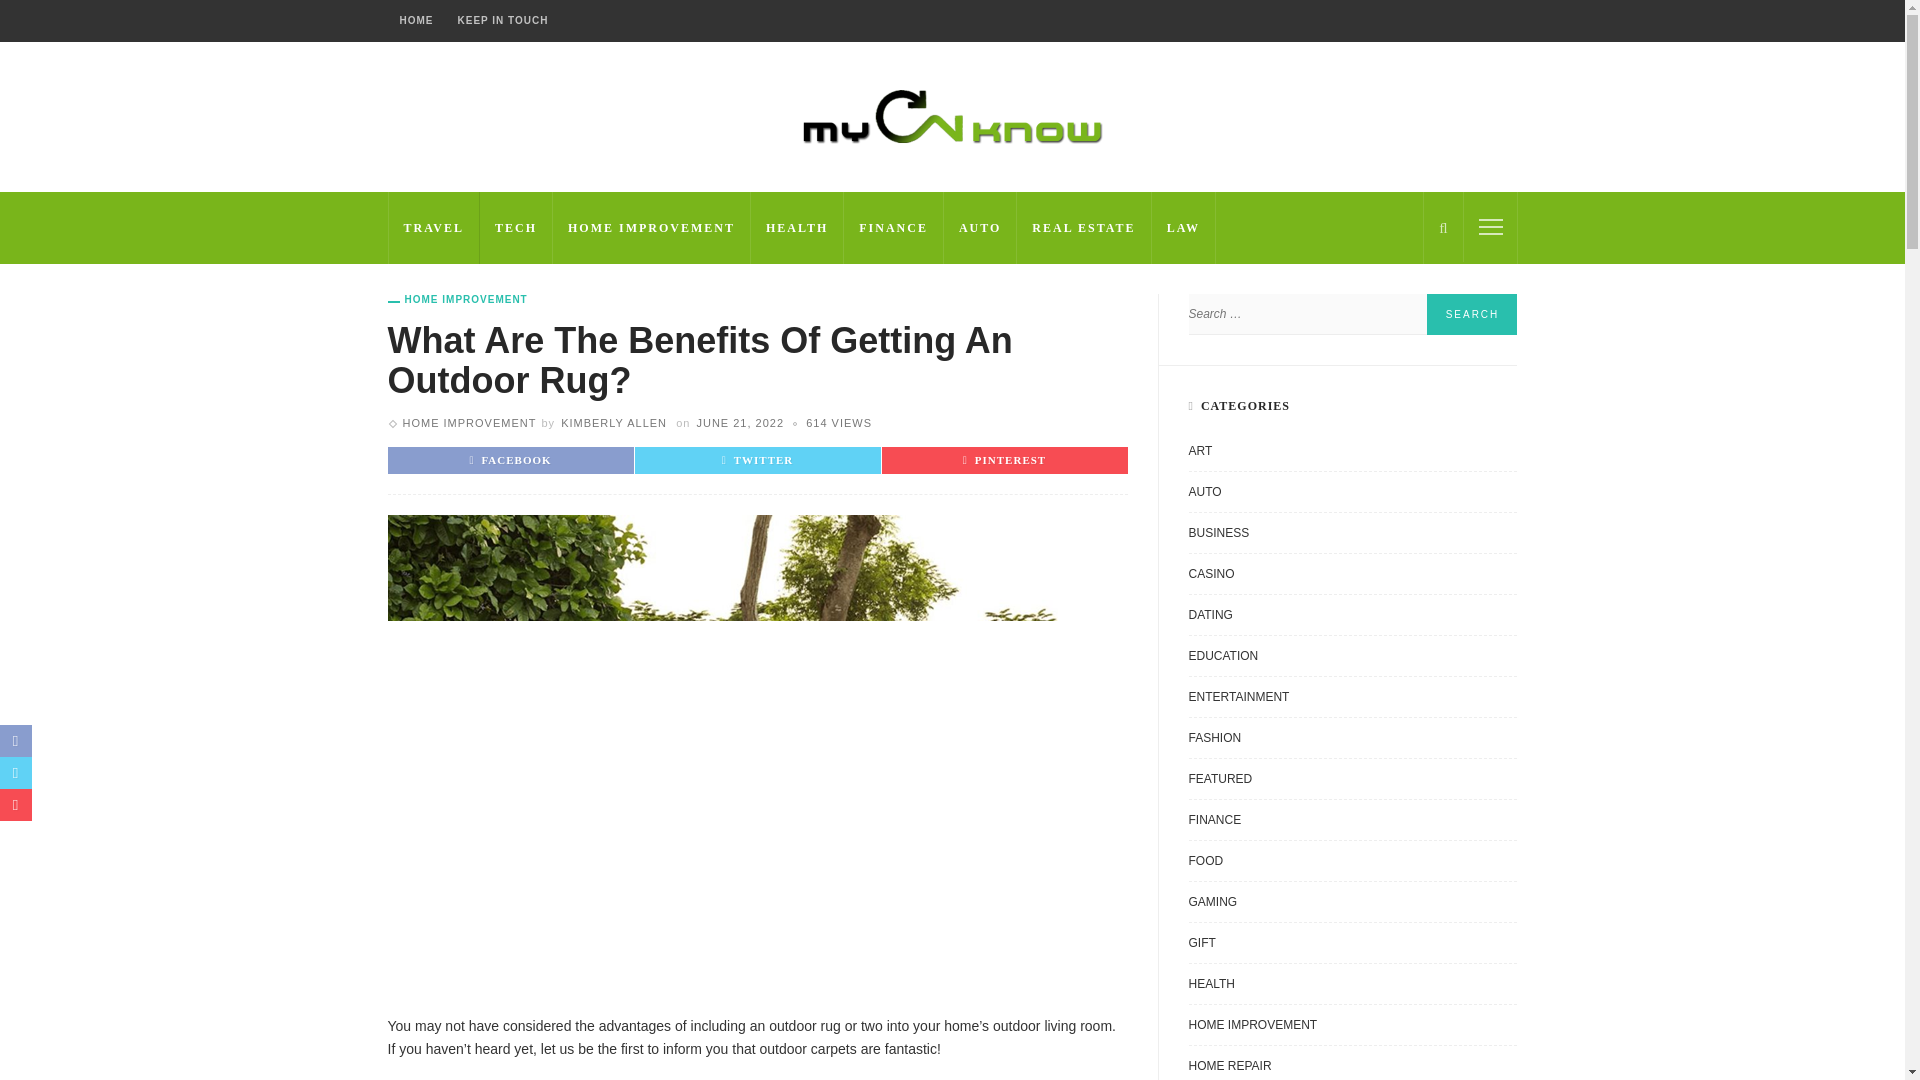 The width and height of the screenshot is (1920, 1080). What do you see at coordinates (416, 21) in the screenshot?
I see `HOME` at bounding box center [416, 21].